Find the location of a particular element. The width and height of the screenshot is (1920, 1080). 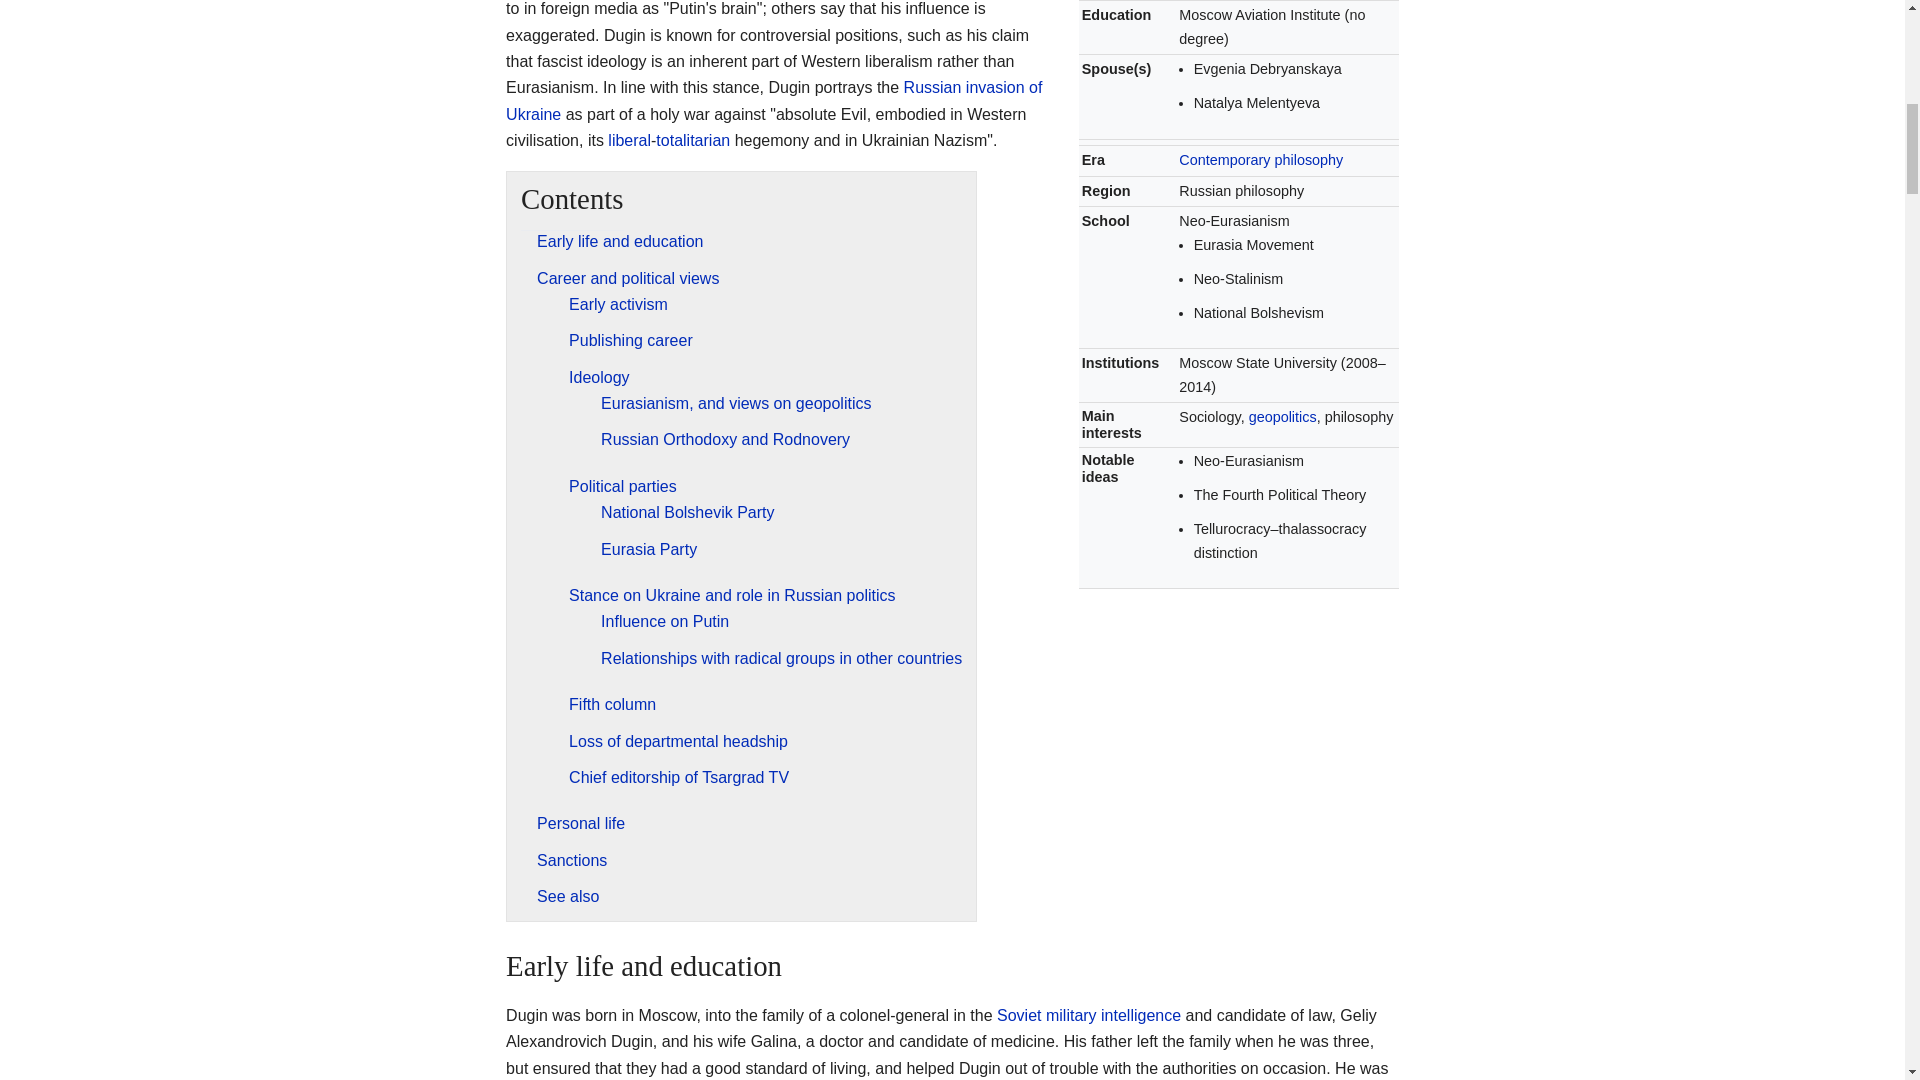

Early activism is located at coordinates (618, 304).